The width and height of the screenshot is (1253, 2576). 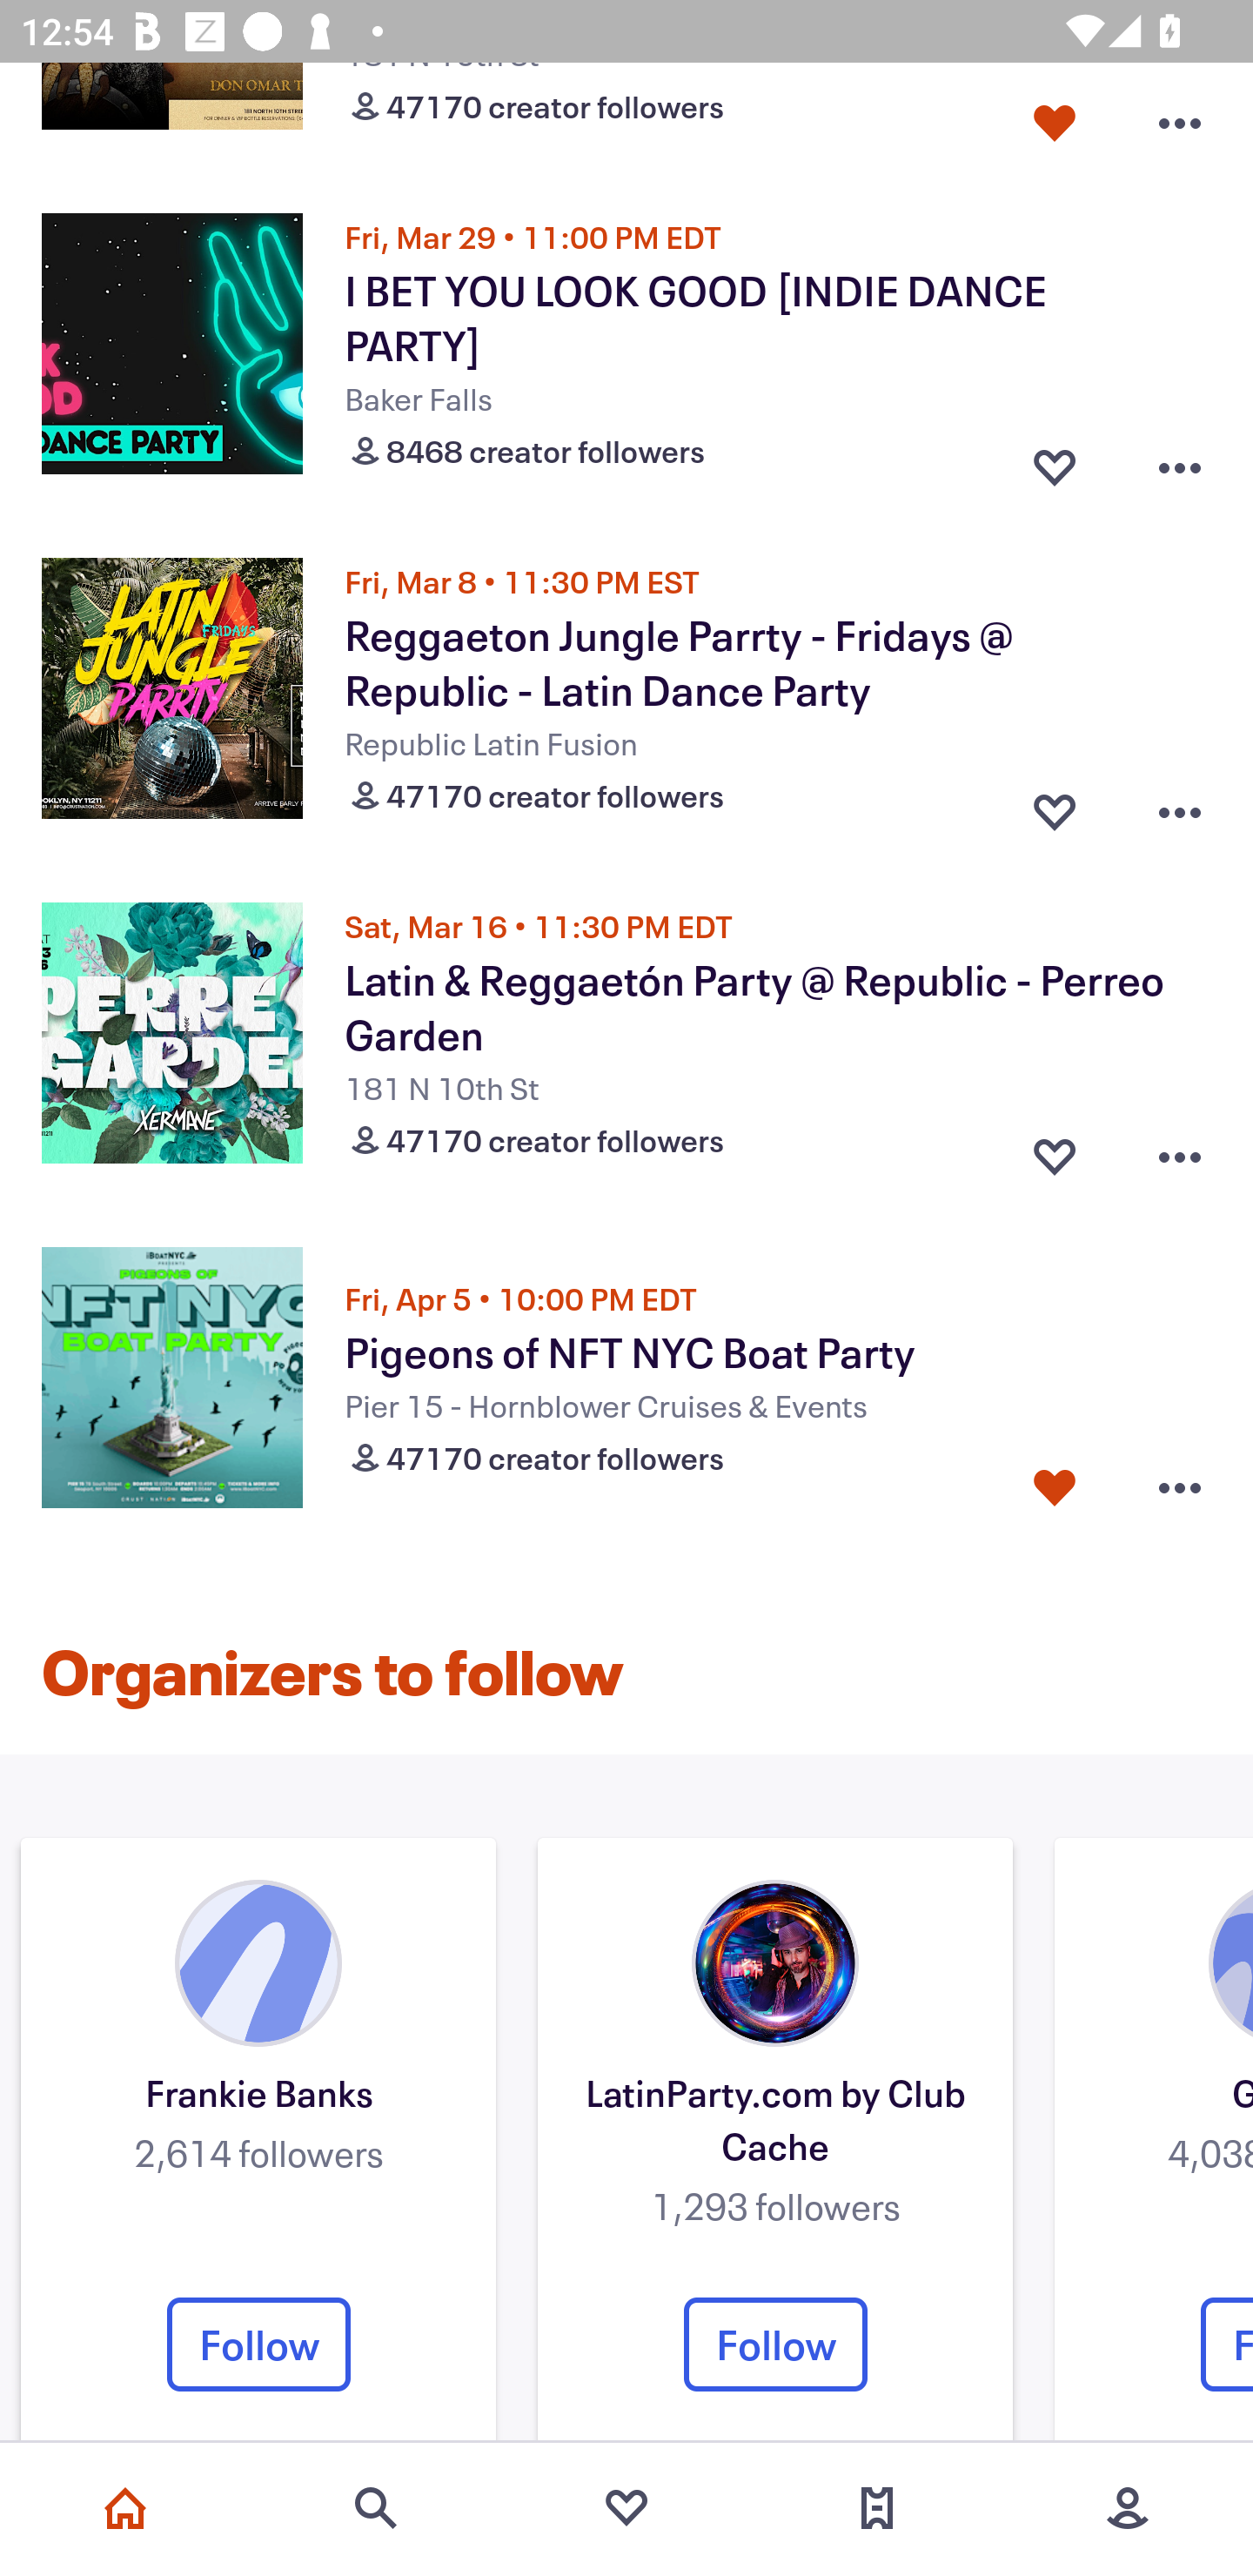 I want to click on Search events, so click(x=376, y=2508).